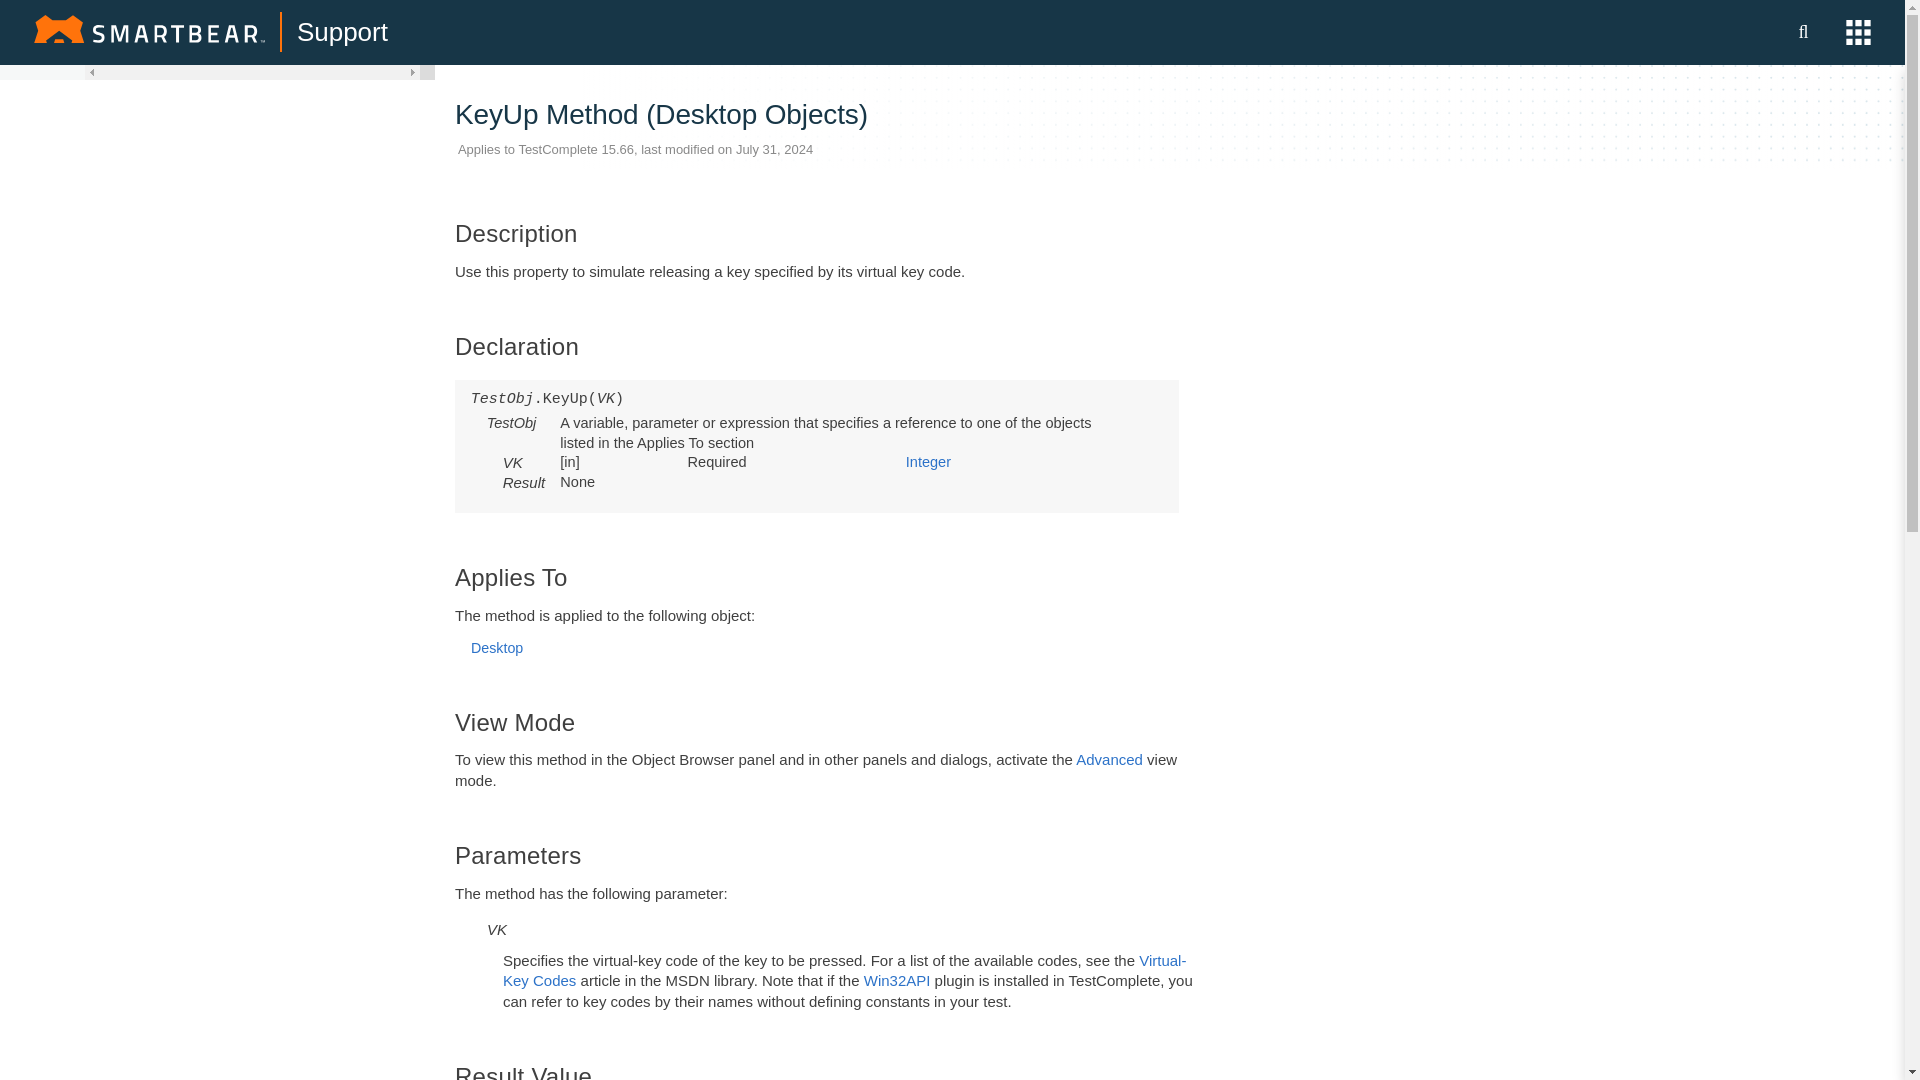 The width and height of the screenshot is (1920, 1080). Describe the element at coordinates (898, 980) in the screenshot. I see `Win32API` at that location.